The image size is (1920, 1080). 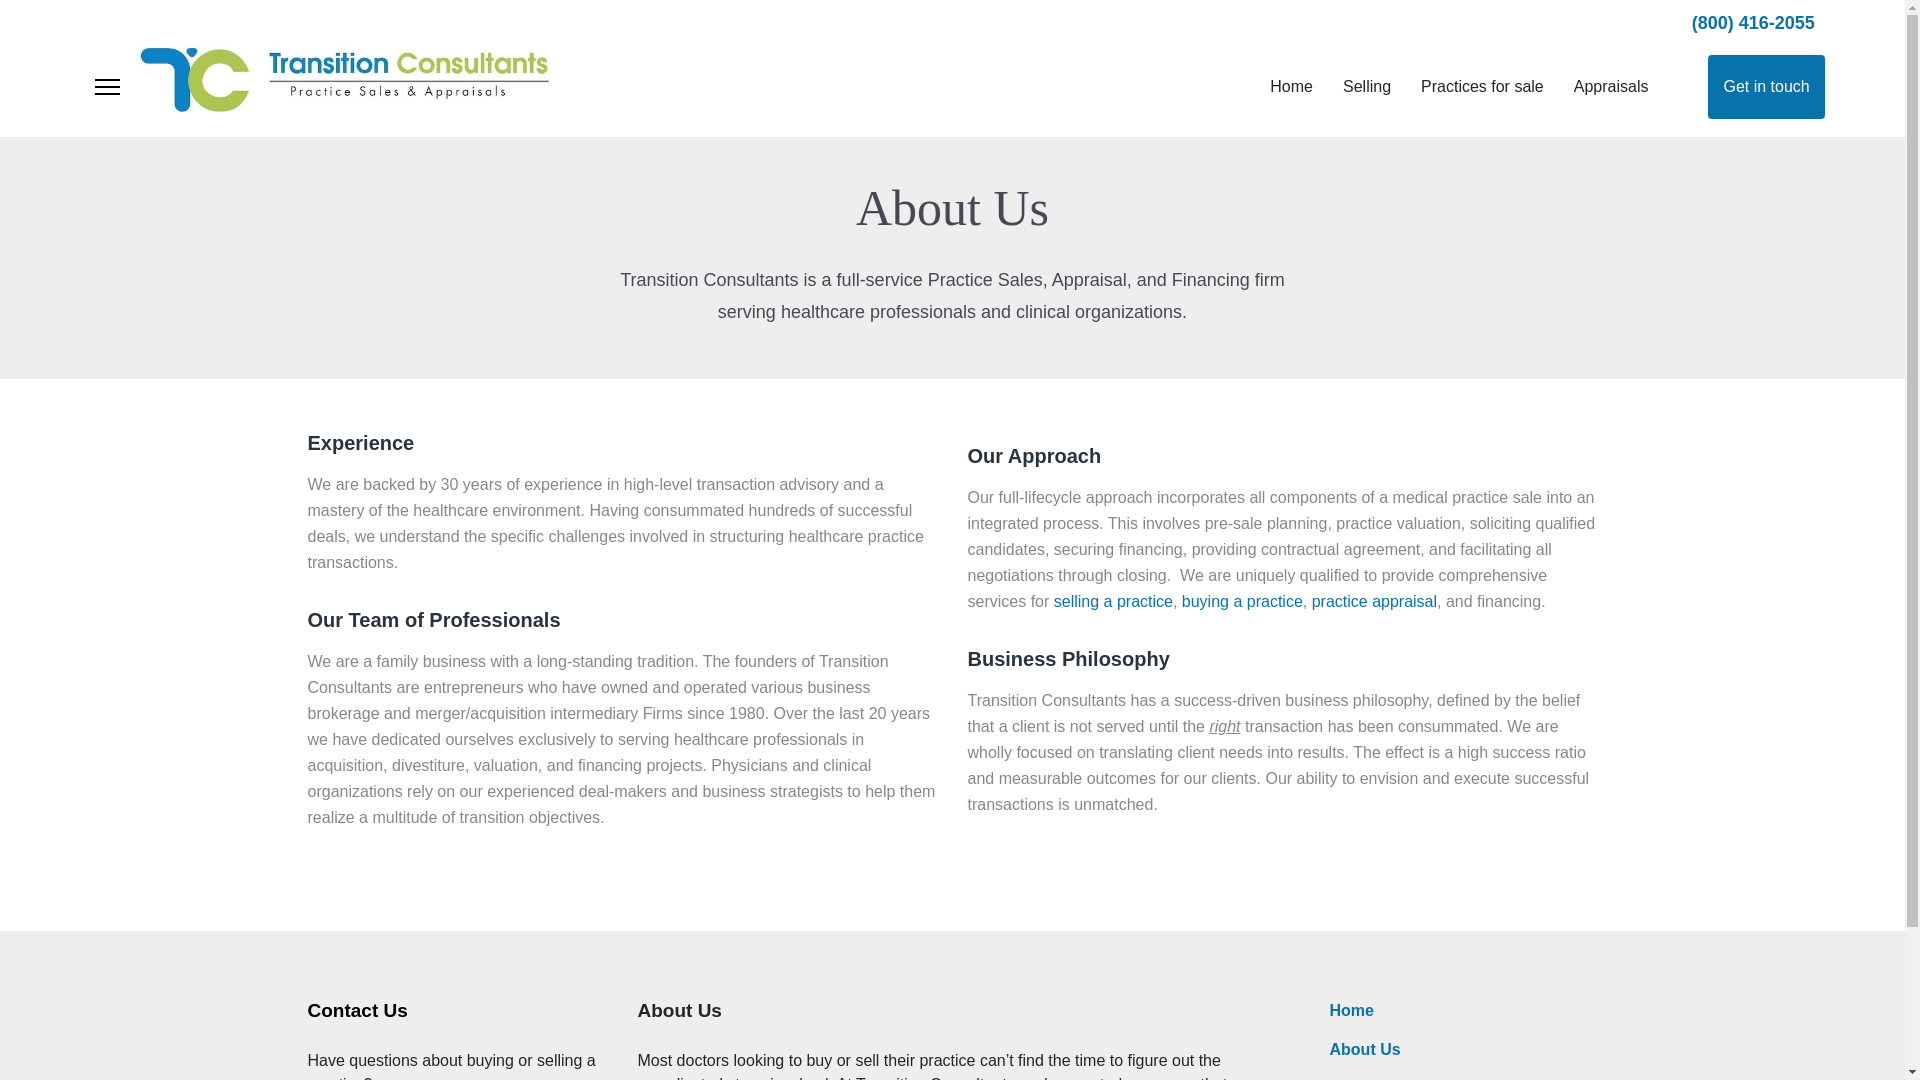 I want to click on Home, so click(x=1292, y=87).